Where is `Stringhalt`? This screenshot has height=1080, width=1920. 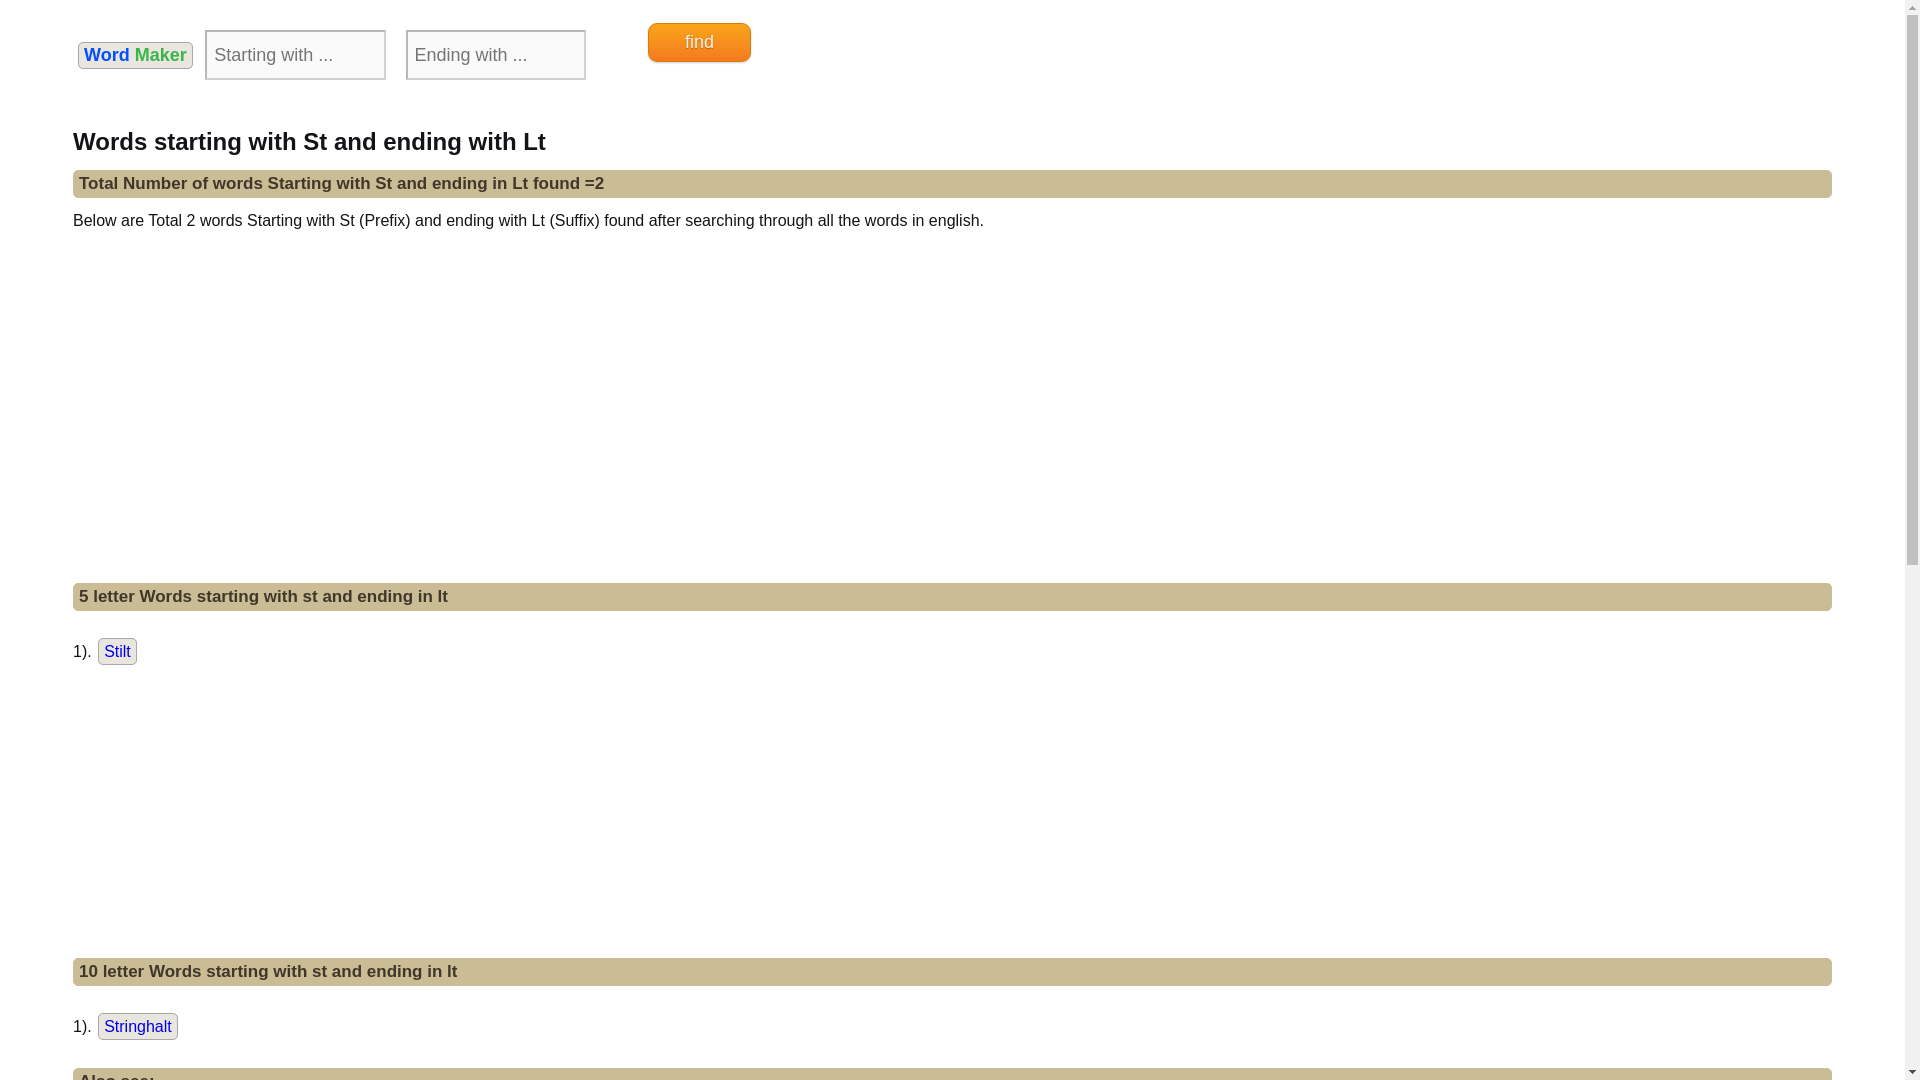 Stringhalt is located at coordinates (138, 1026).